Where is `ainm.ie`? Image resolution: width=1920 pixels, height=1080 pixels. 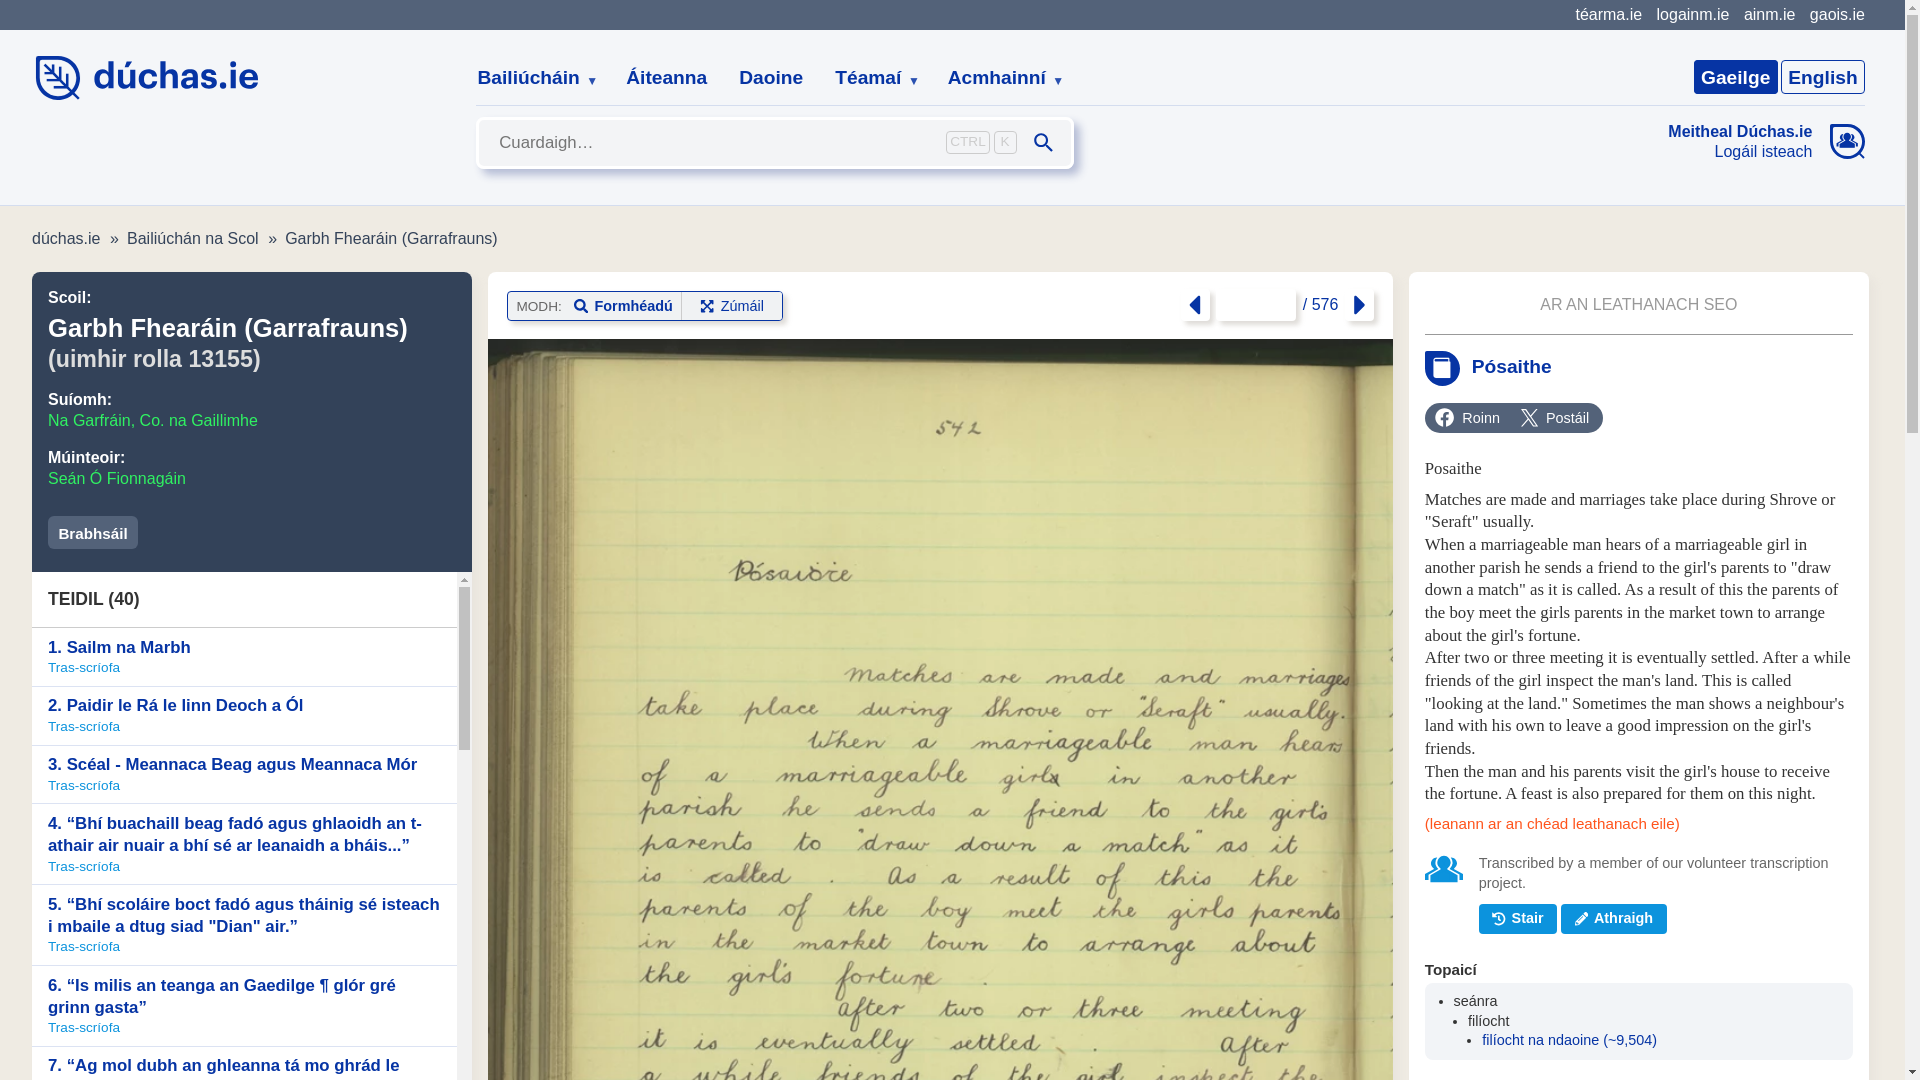 ainm.ie is located at coordinates (1769, 14).